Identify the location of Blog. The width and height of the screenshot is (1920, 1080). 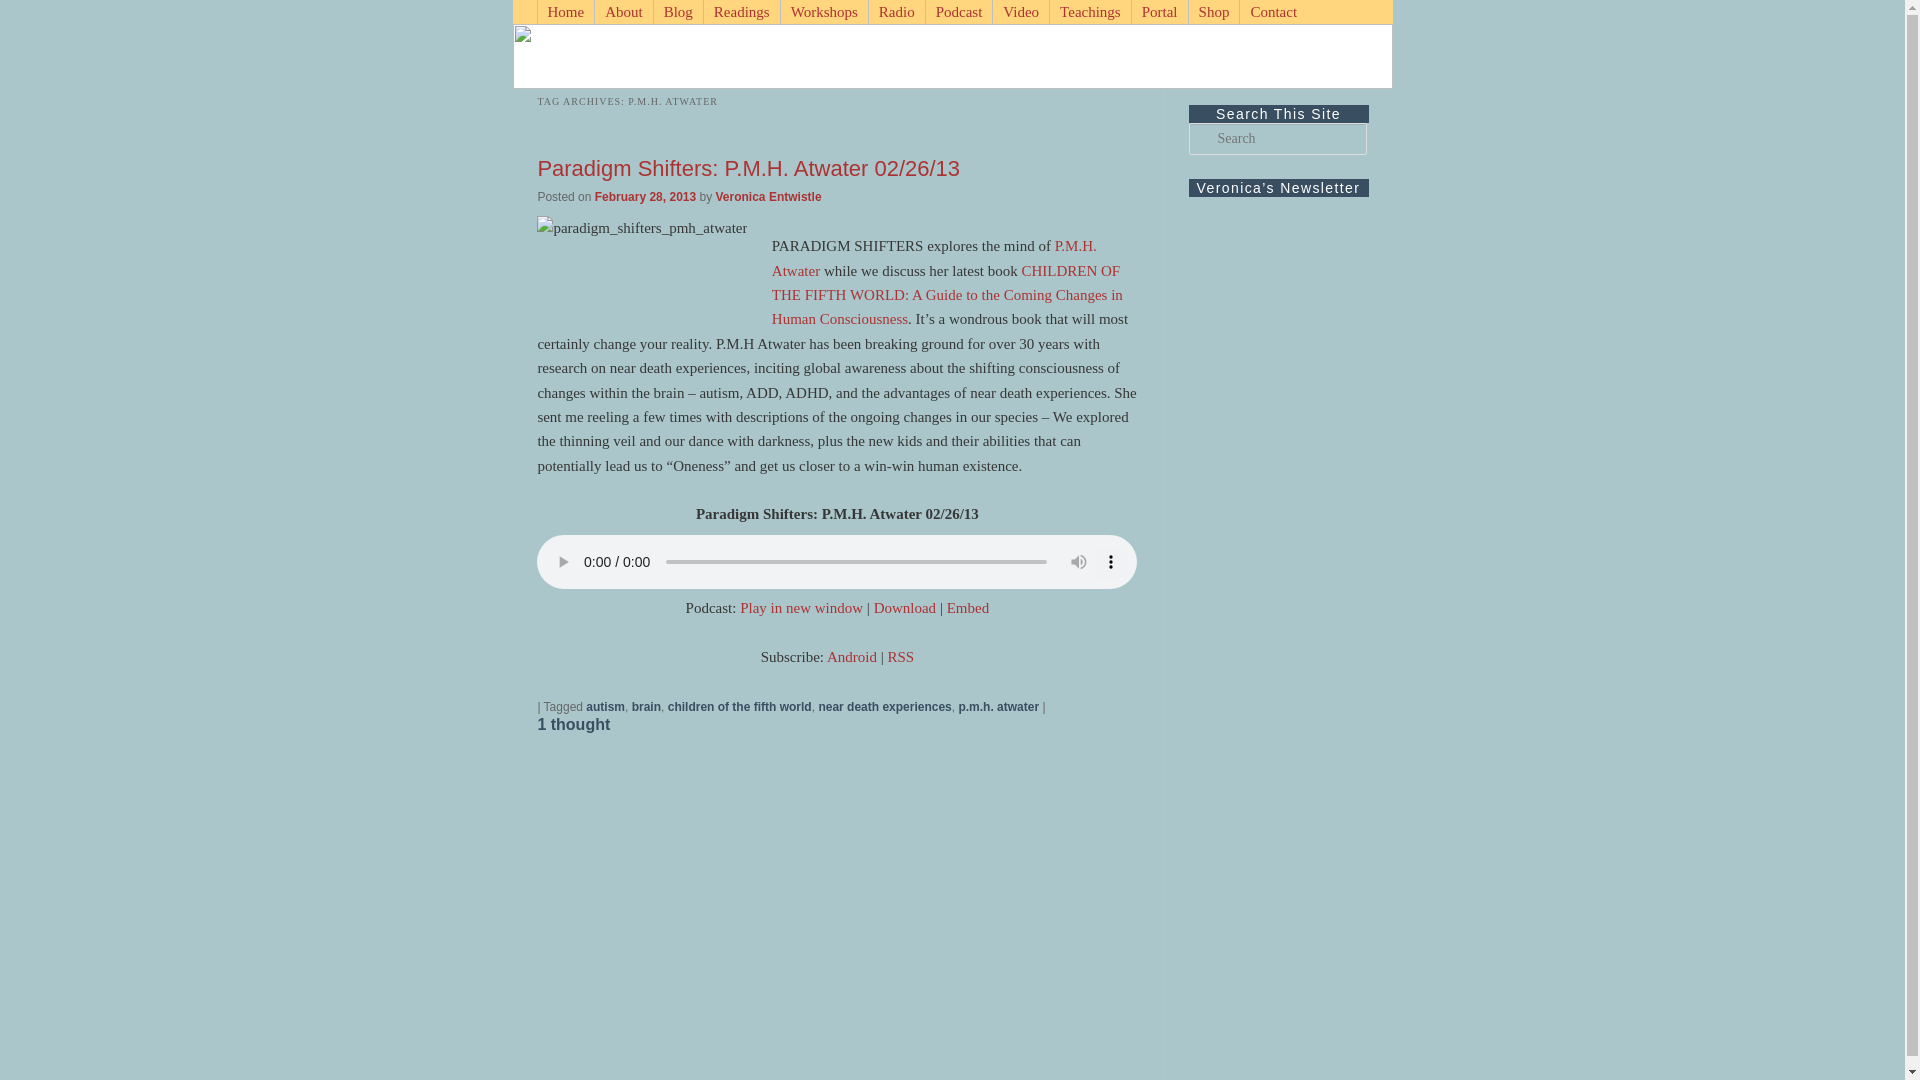
(677, 12).